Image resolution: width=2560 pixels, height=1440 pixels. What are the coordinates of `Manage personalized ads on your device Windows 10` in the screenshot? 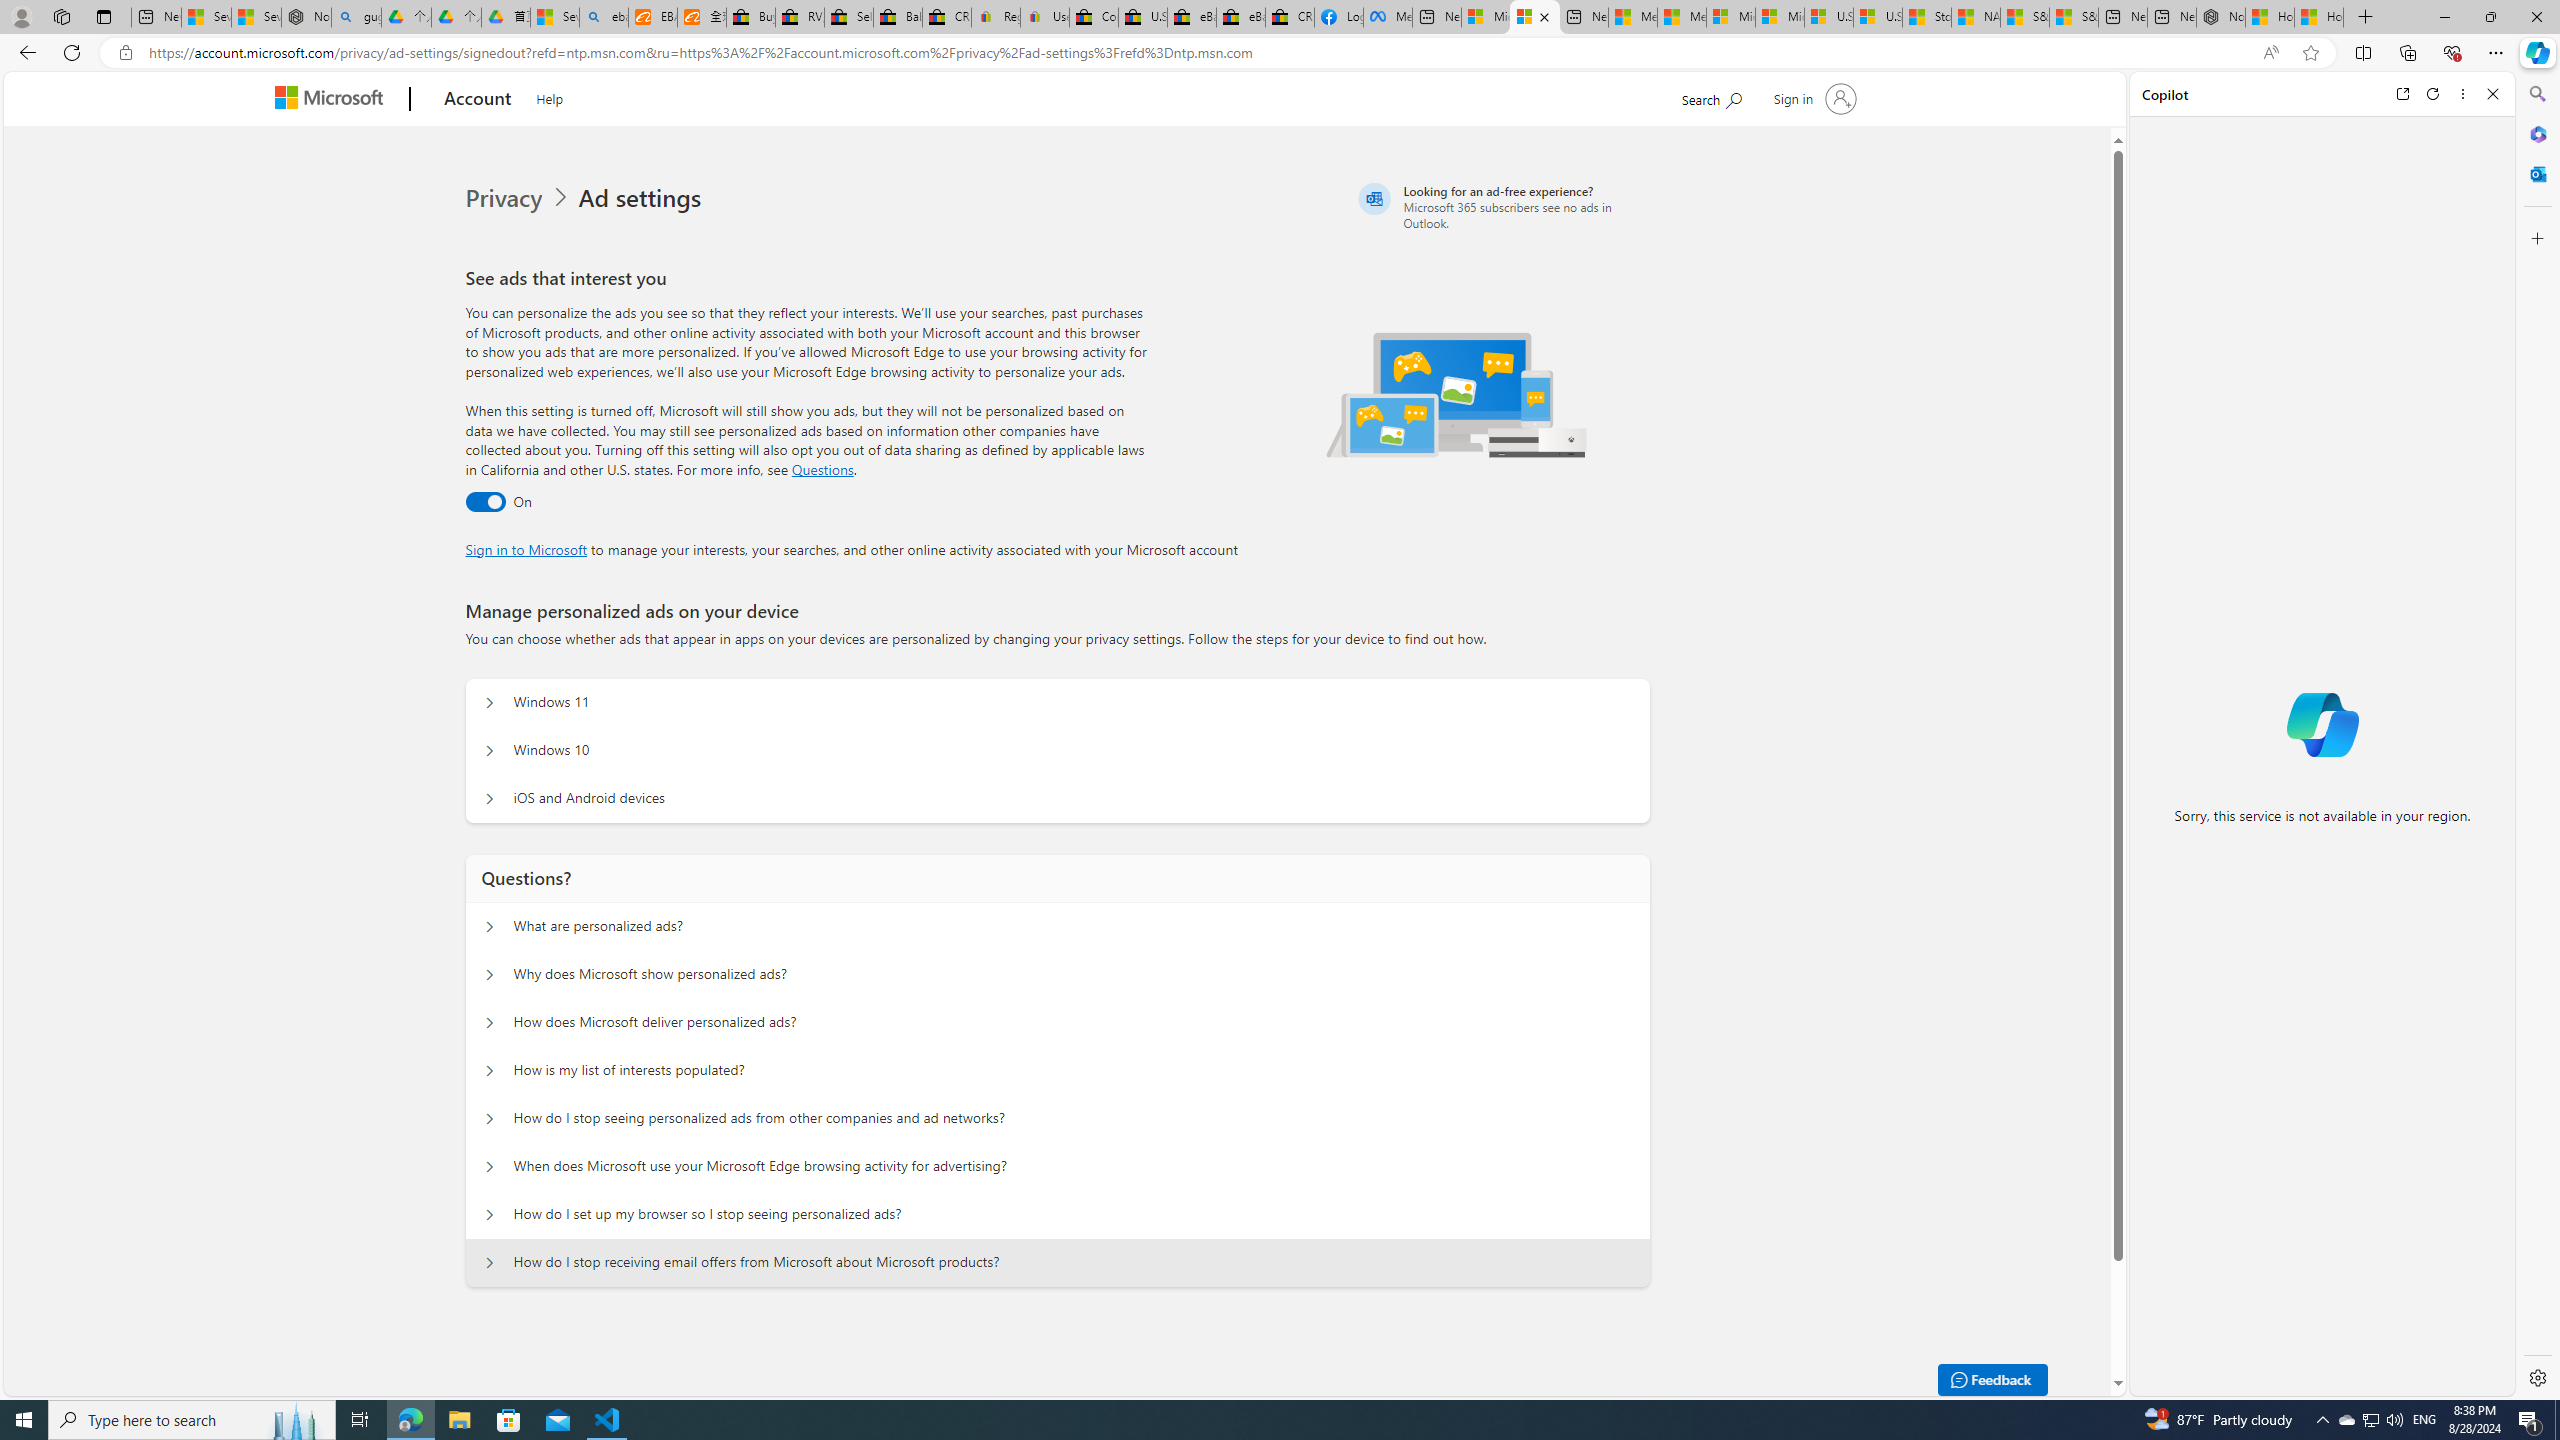 It's located at (490, 750).